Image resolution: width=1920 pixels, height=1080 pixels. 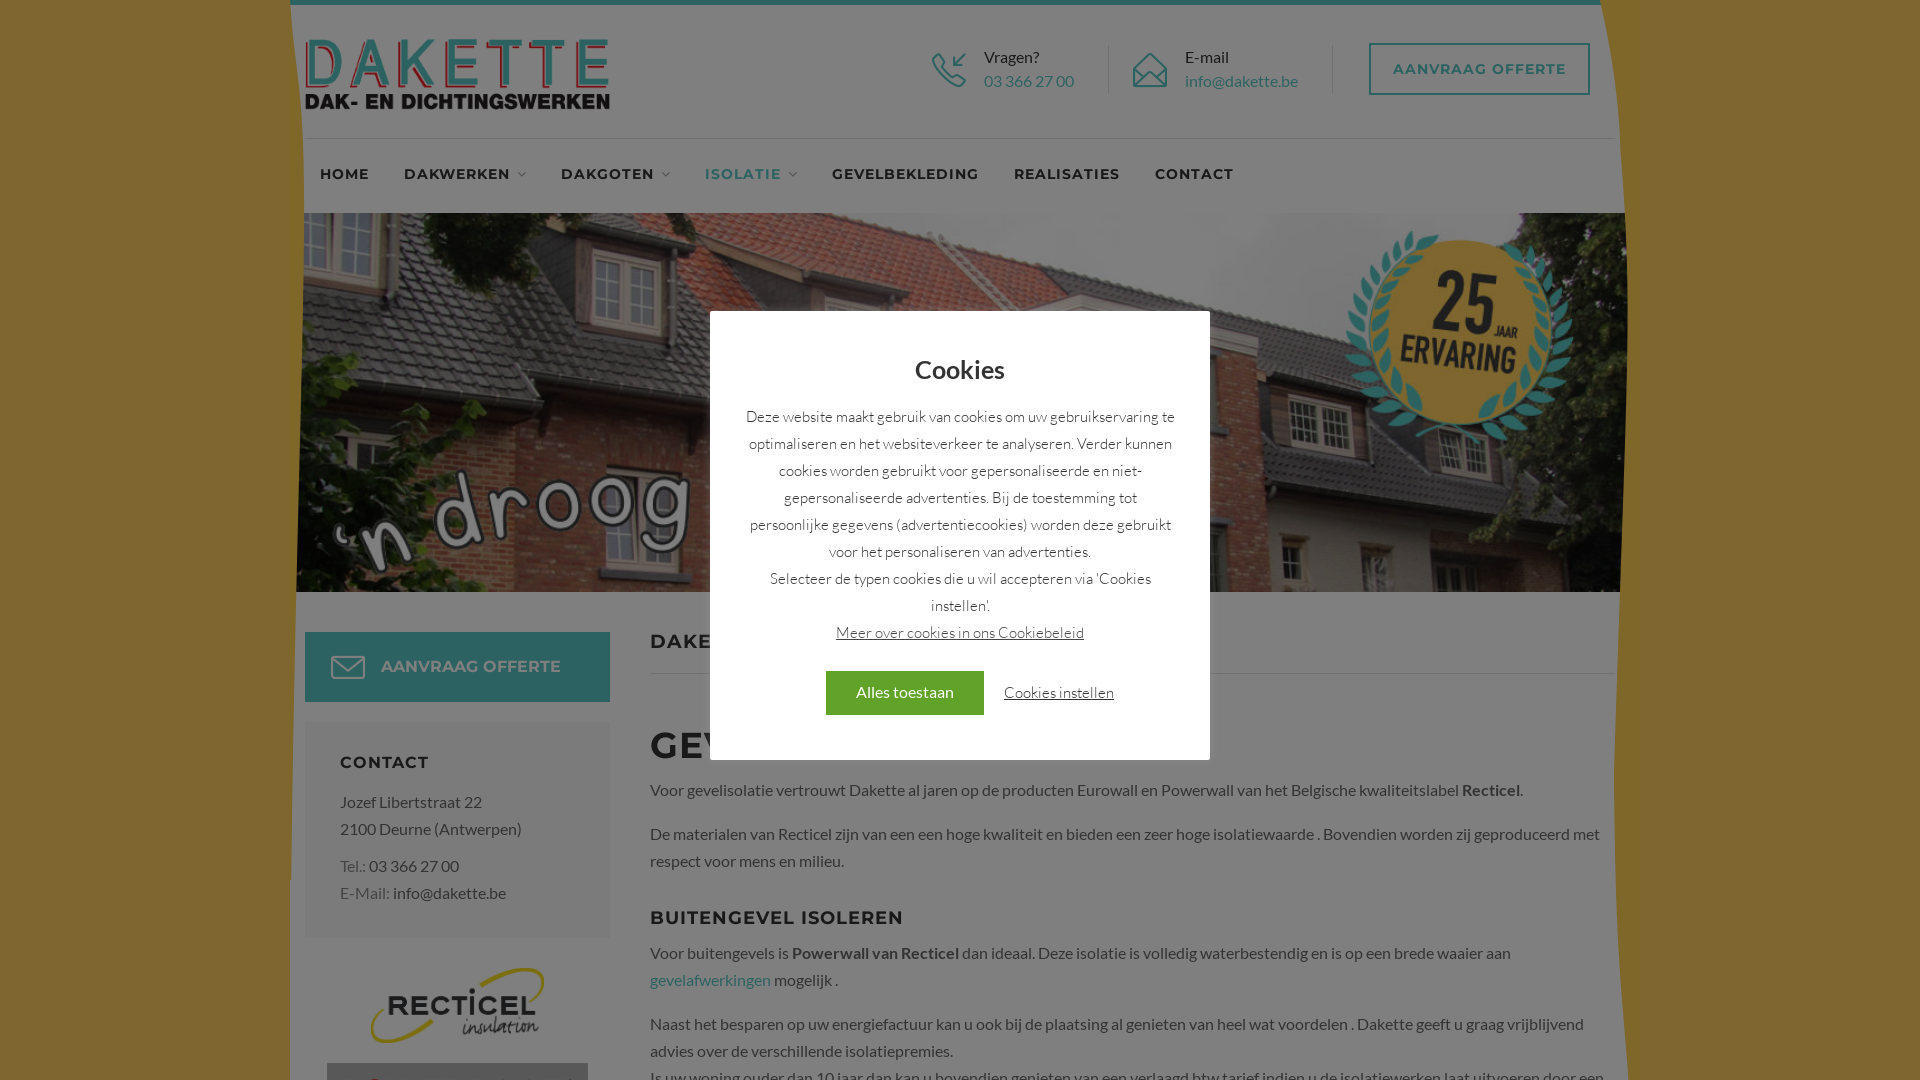 What do you see at coordinates (450, 892) in the screenshot?
I see `info@dakette.be` at bounding box center [450, 892].